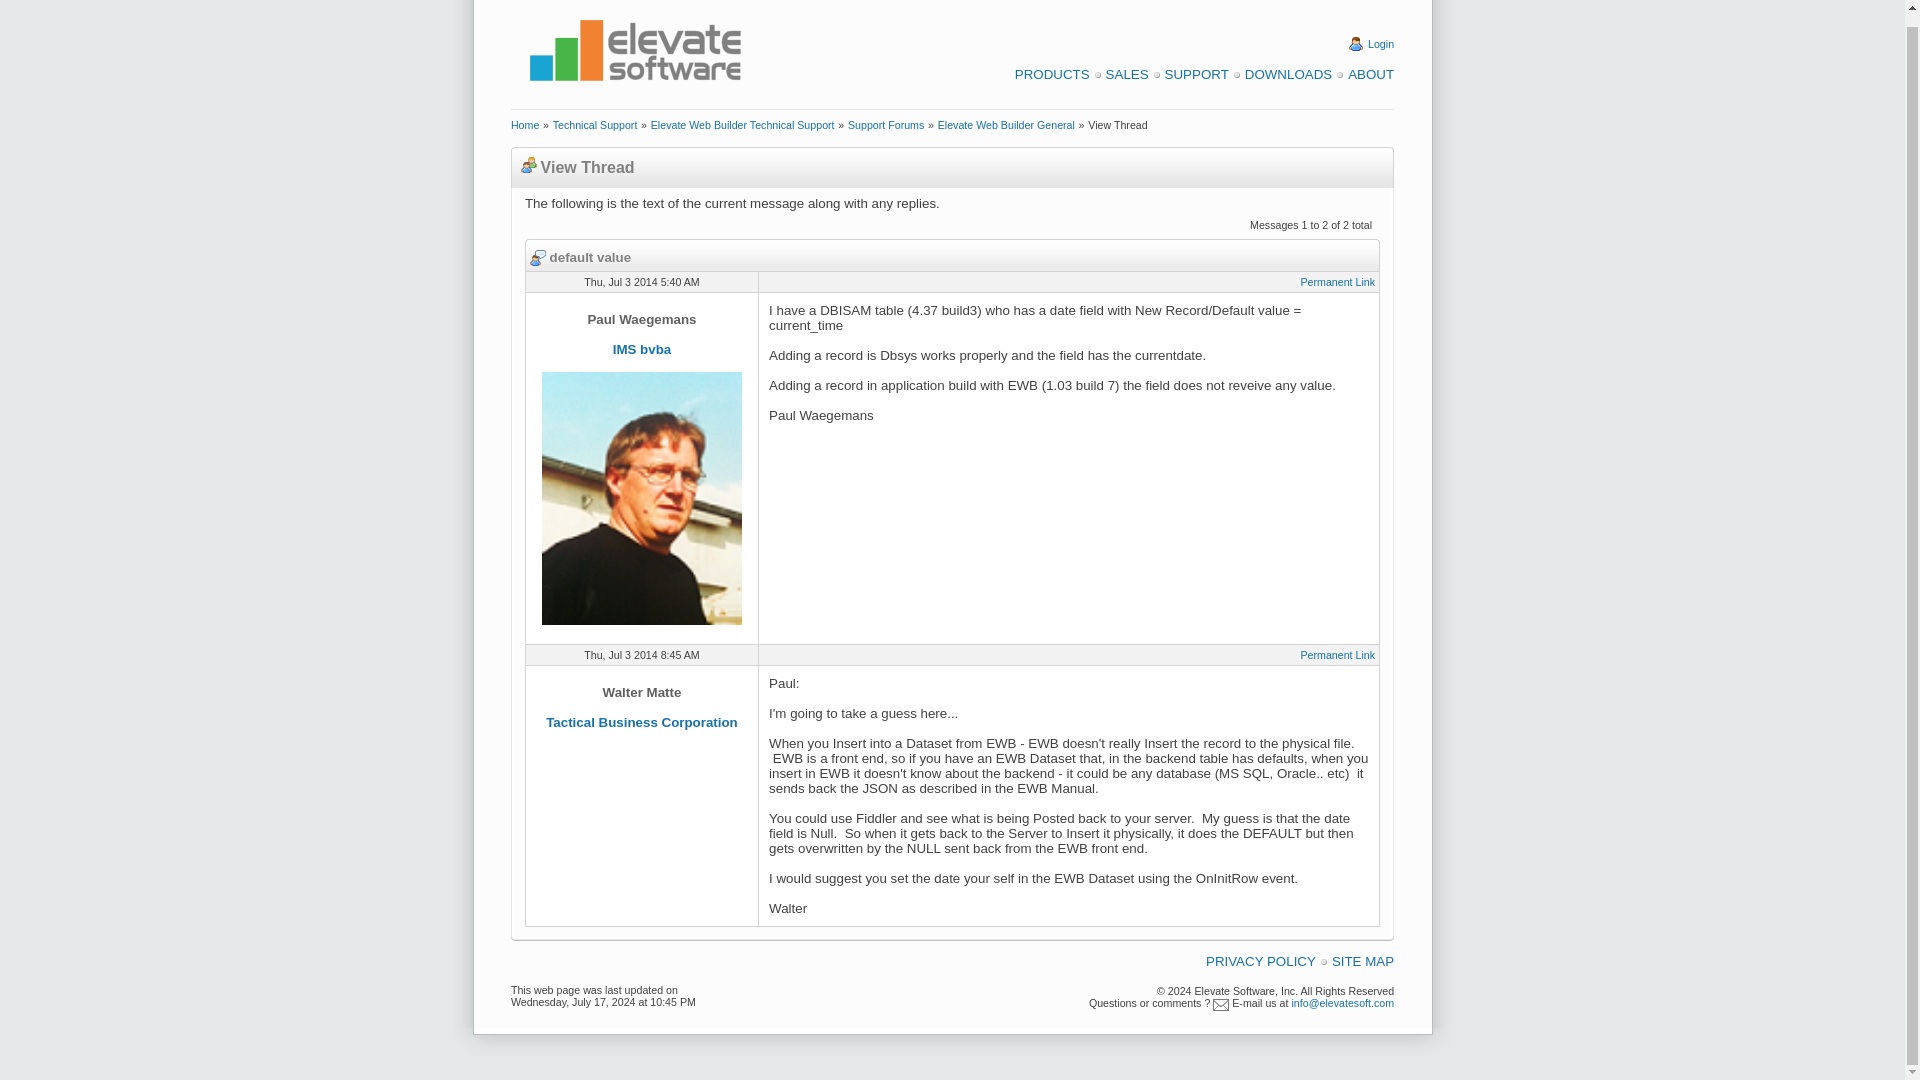  What do you see at coordinates (642, 654) in the screenshot?
I see `Thu, Jul 3 2014 8:45 AM` at bounding box center [642, 654].